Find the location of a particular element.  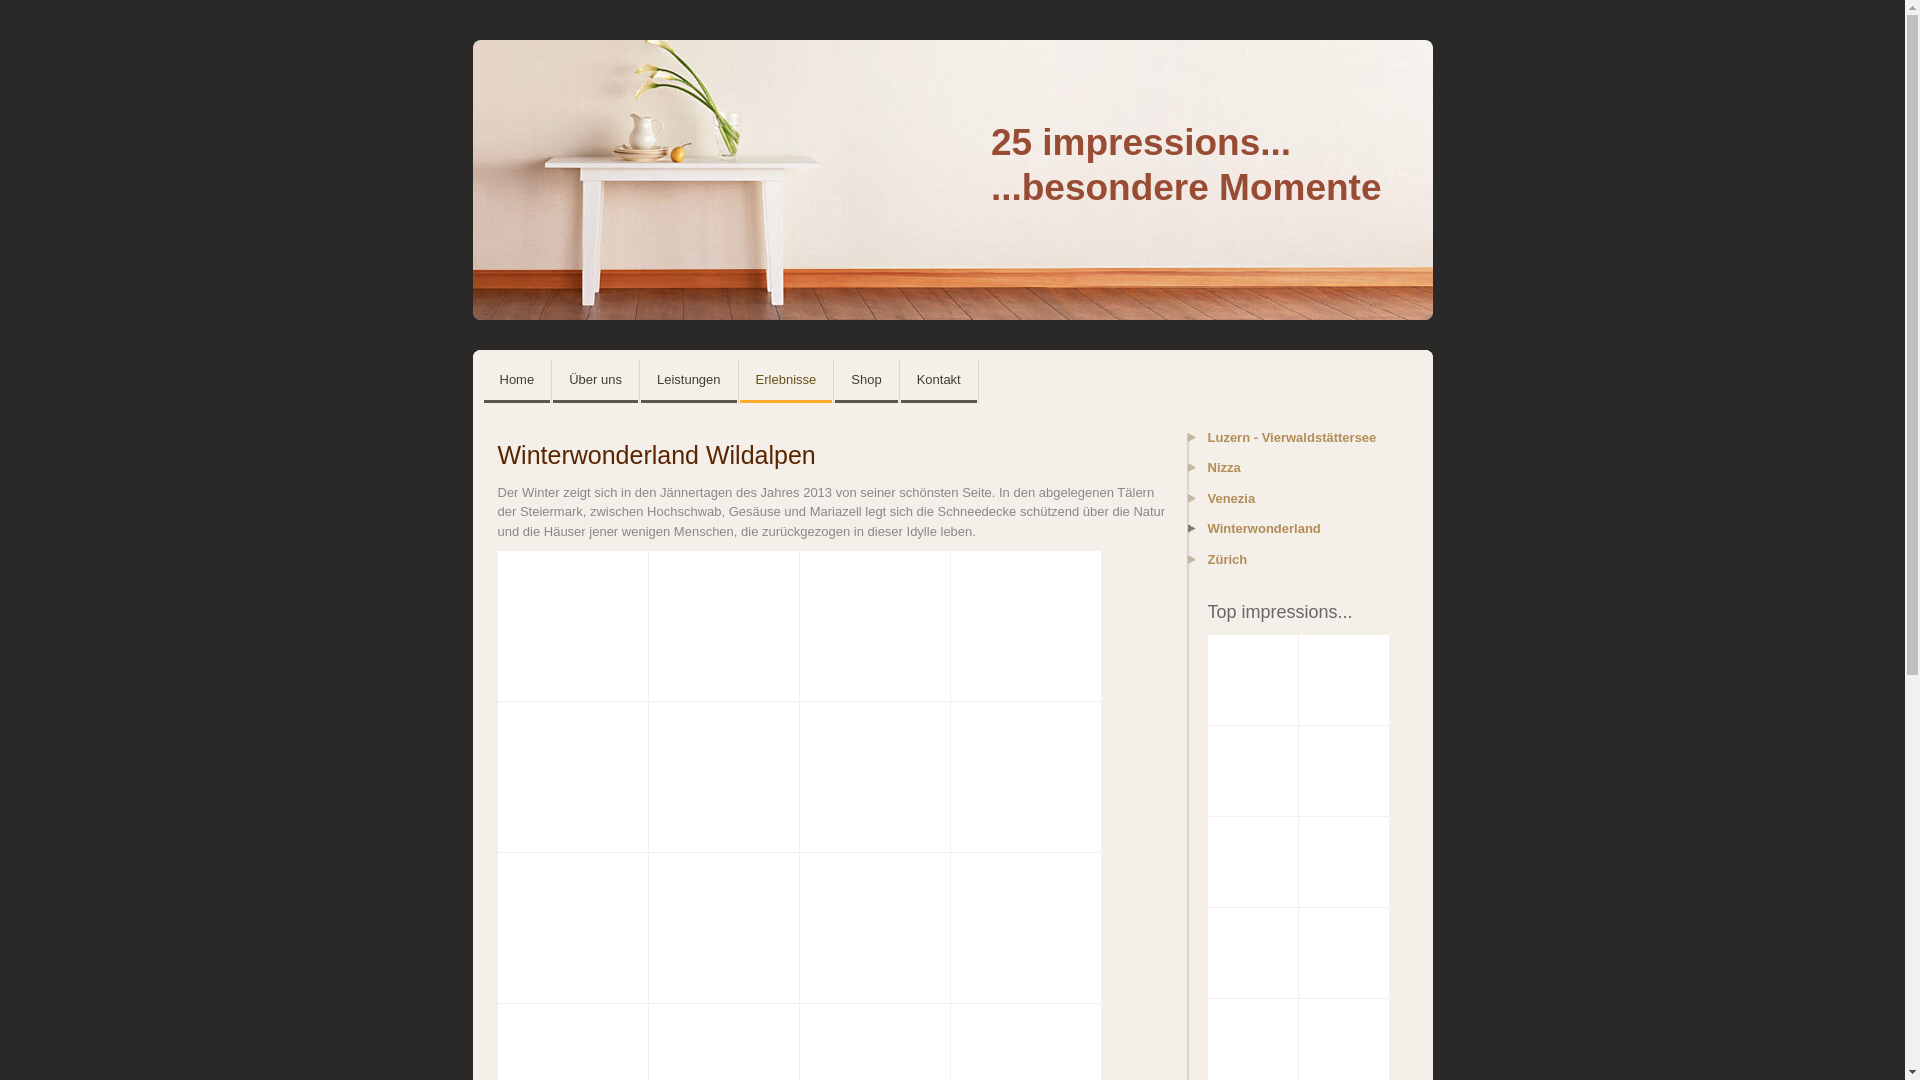

Leistungen is located at coordinates (689, 382).